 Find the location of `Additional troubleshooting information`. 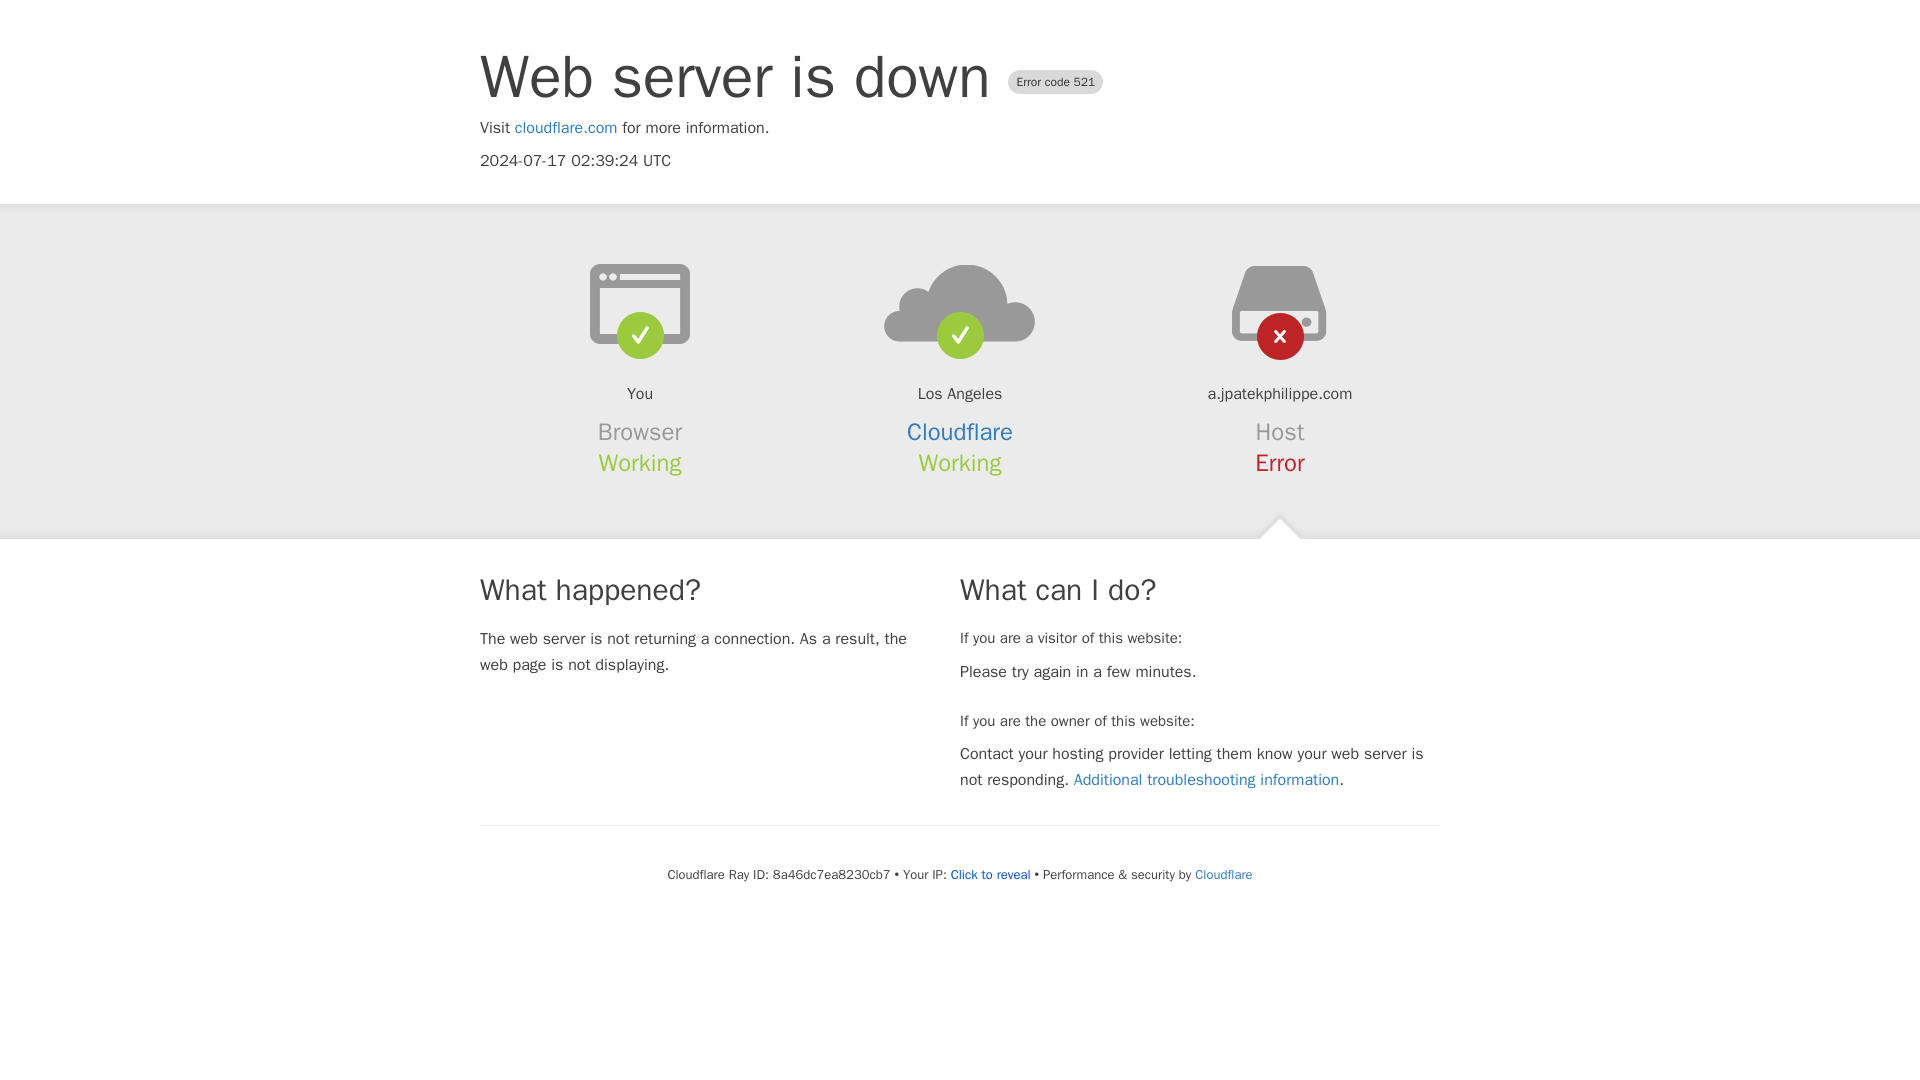

Additional troubleshooting information is located at coordinates (1206, 780).